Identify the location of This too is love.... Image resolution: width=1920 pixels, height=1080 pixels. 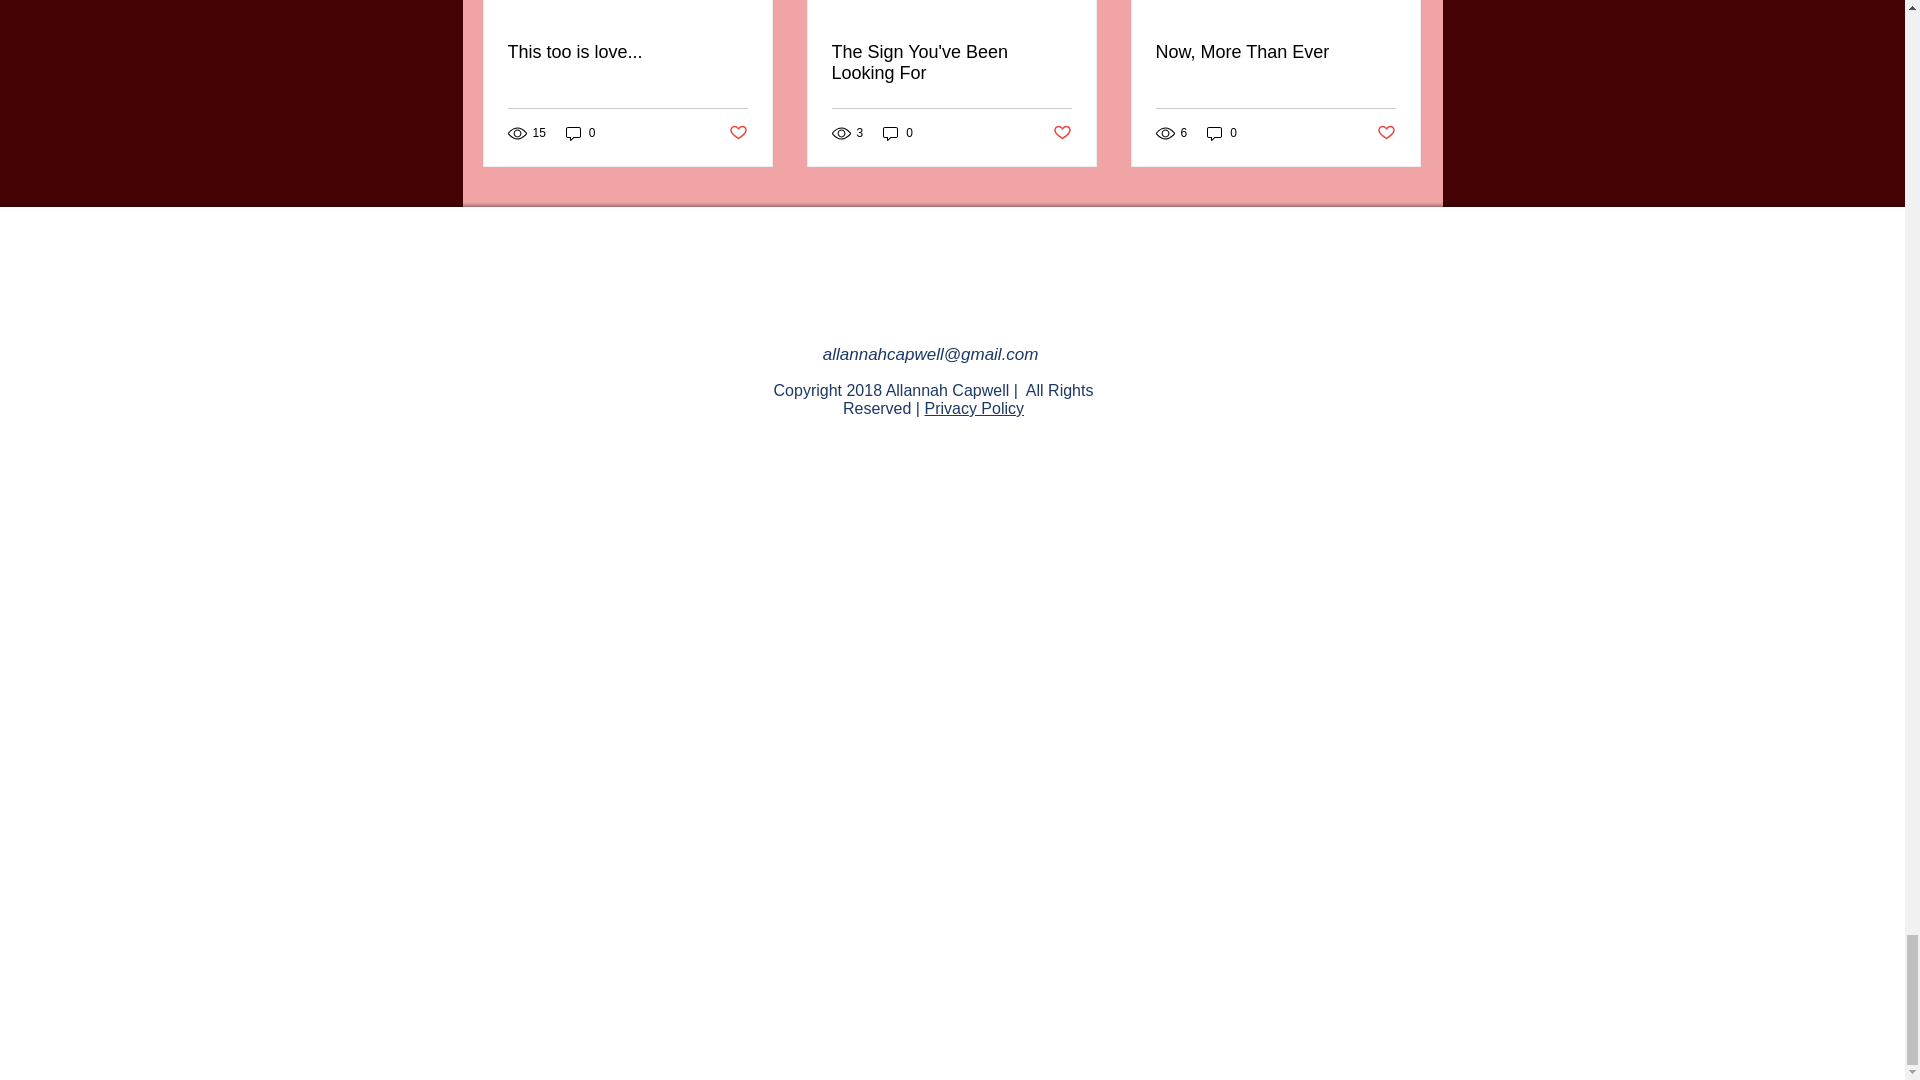
(628, 52).